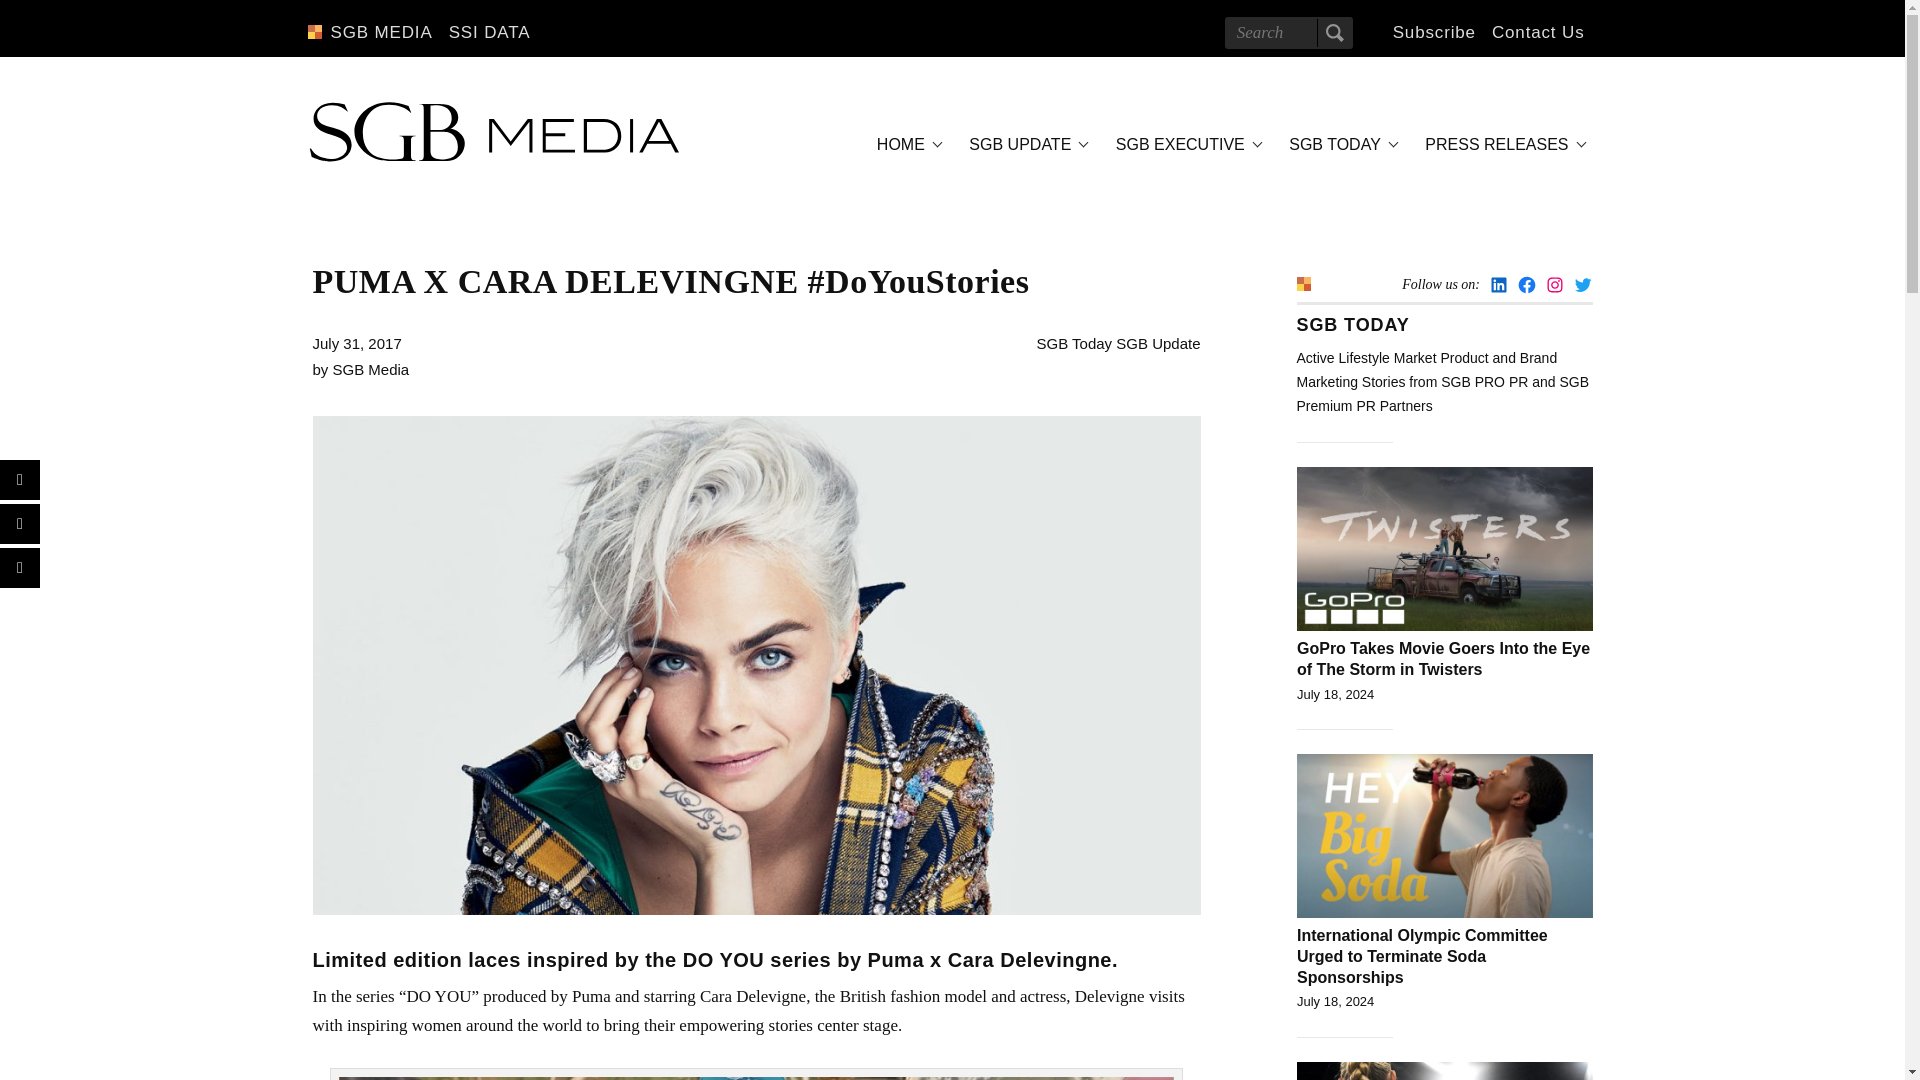  Describe the element at coordinates (490, 32) in the screenshot. I see `SSI DATA` at that location.